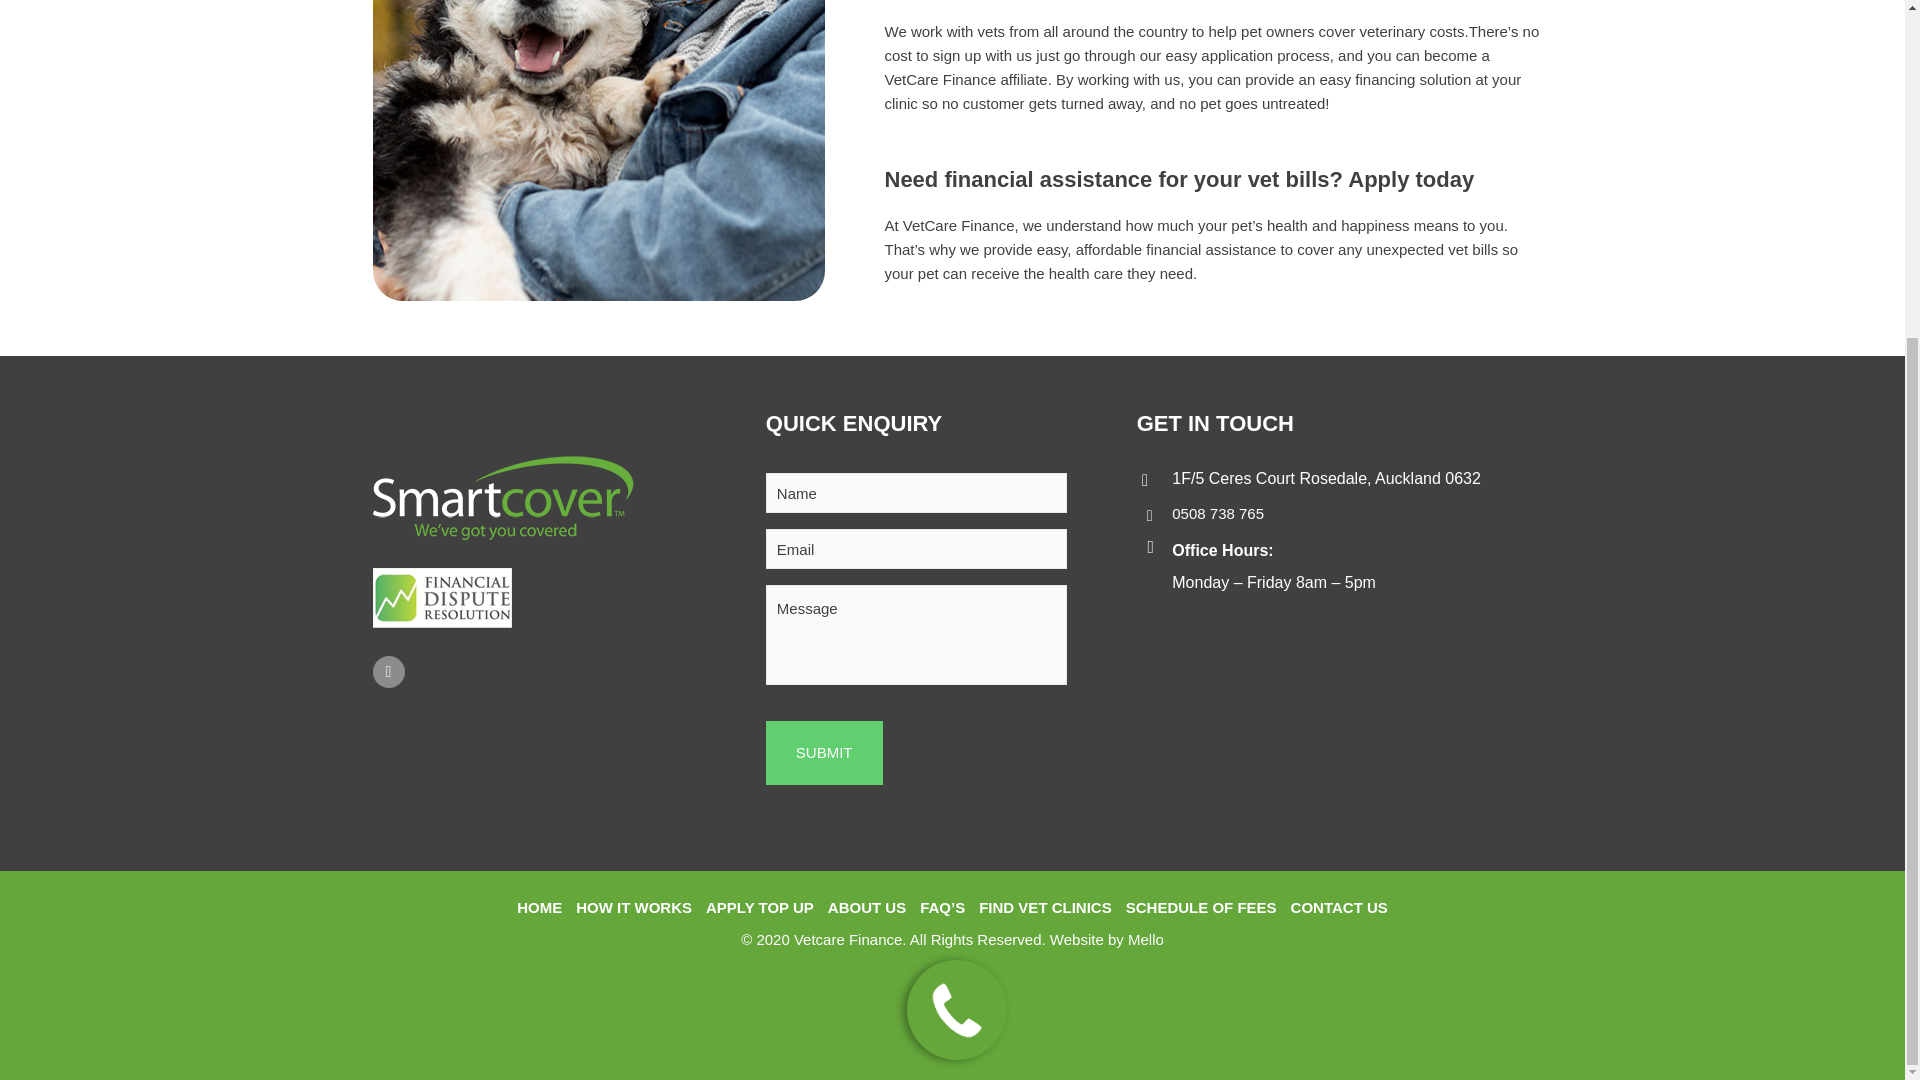 This screenshot has width=1920, height=1080. Describe the element at coordinates (1146, 939) in the screenshot. I see `Mello` at that location.